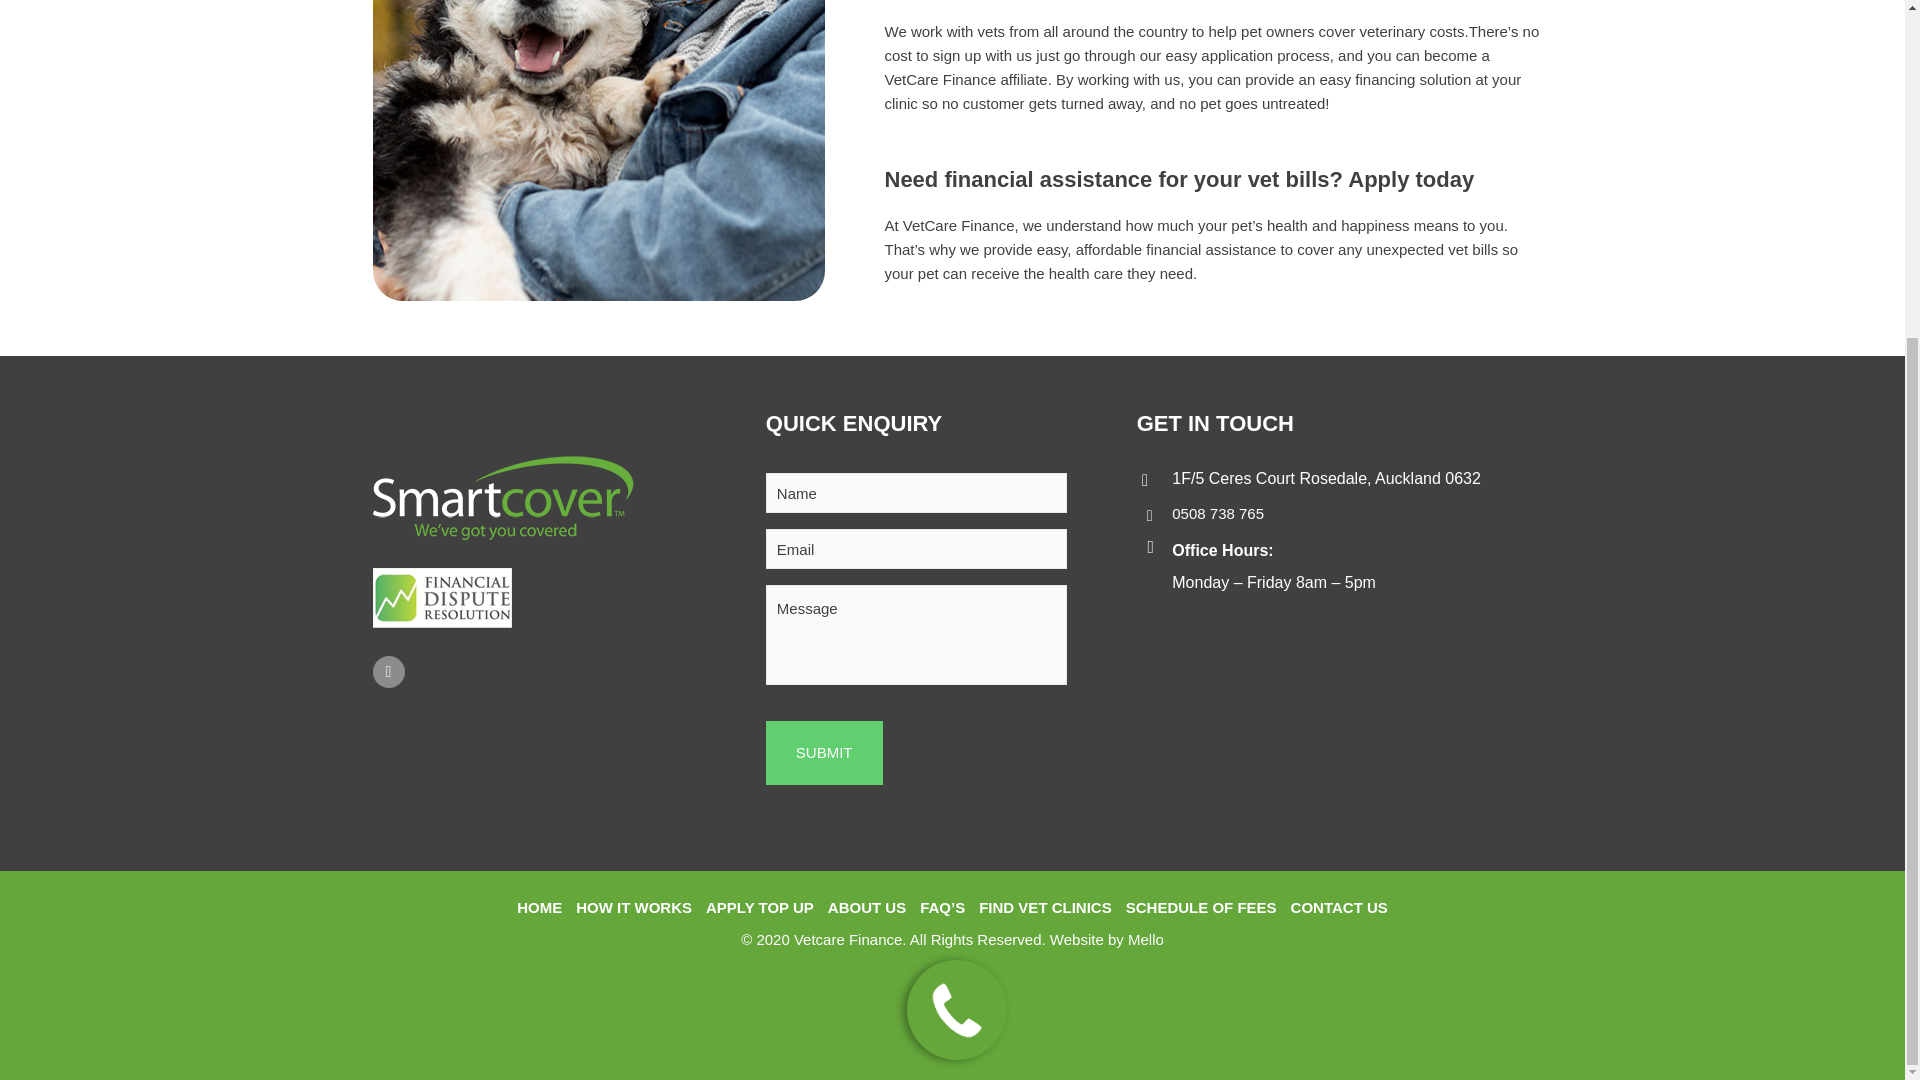 This screenshot has width=1920, height=1080. Describe the element at coordinates (1146, 939) in the screenshot. I see `Mello` at that location.